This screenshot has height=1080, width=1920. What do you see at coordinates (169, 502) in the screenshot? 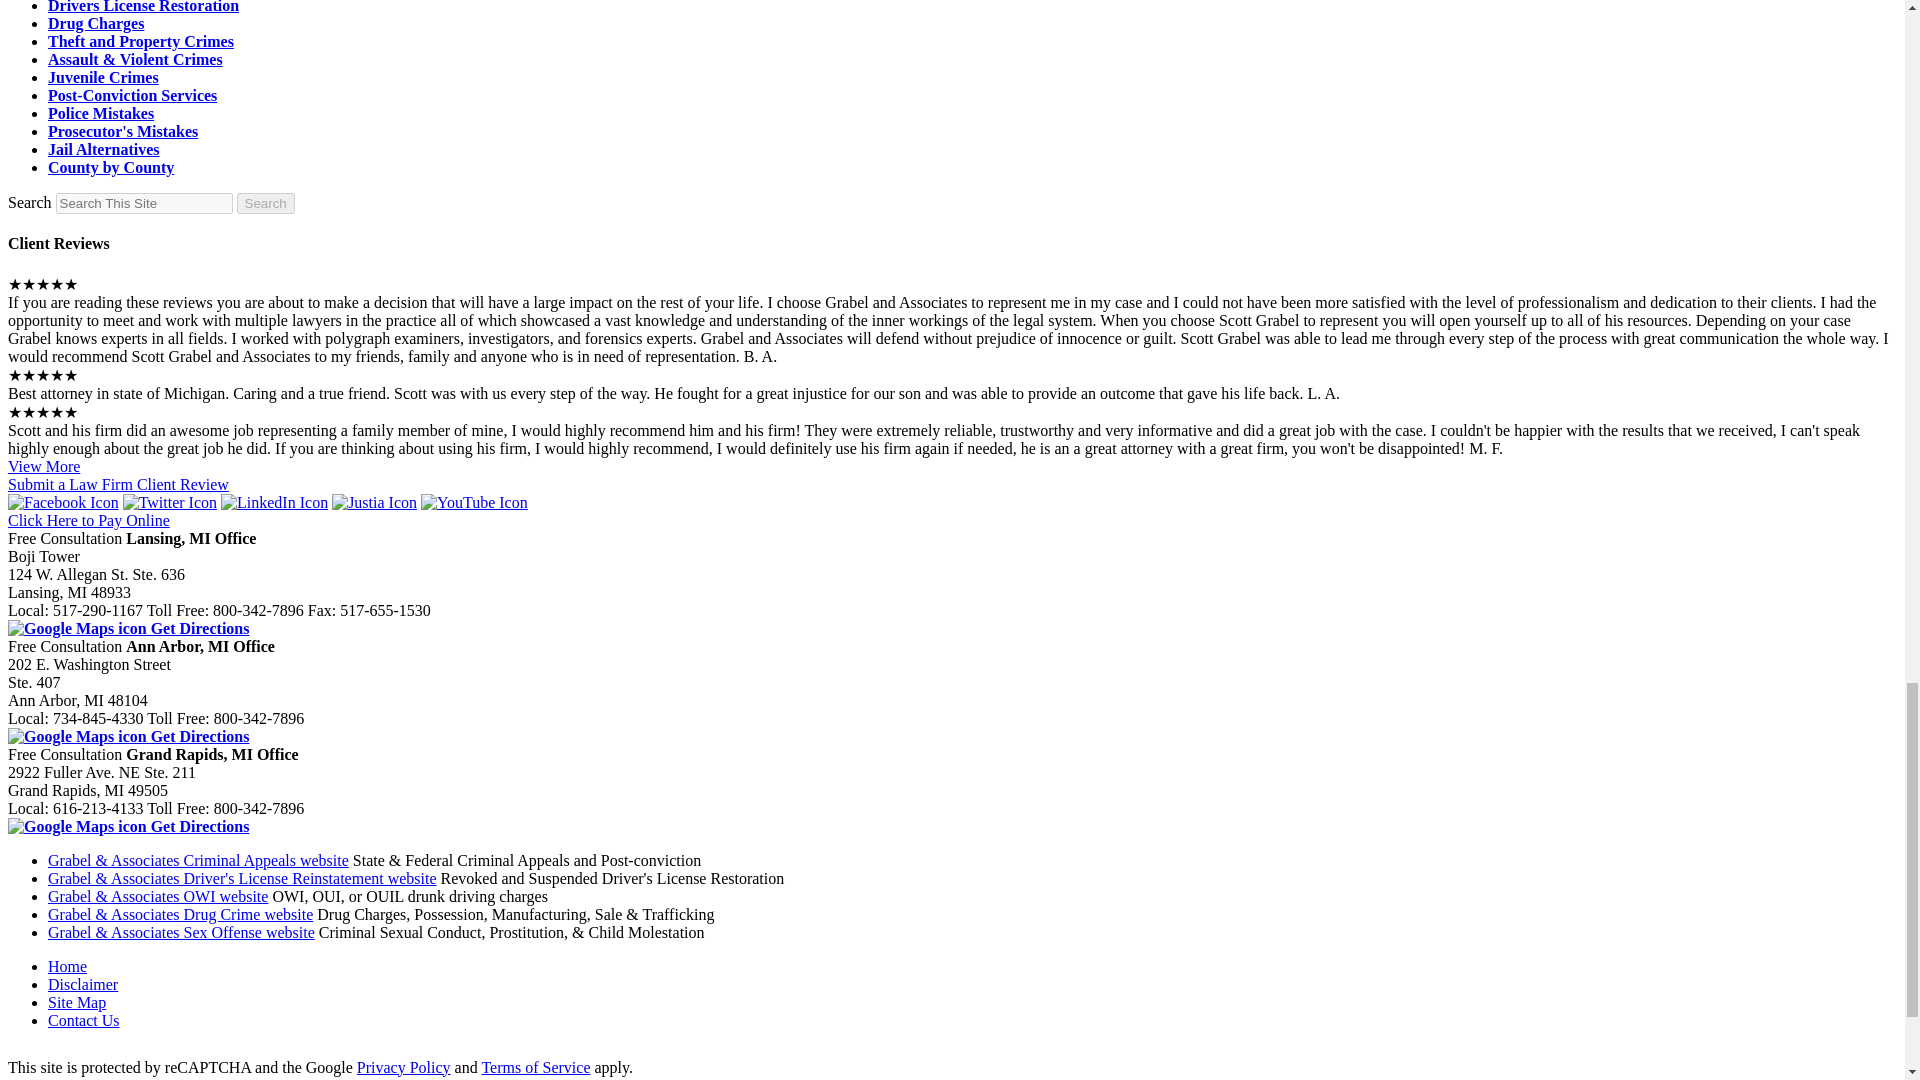
I see `Twitter` at bounding box center [169, 502].